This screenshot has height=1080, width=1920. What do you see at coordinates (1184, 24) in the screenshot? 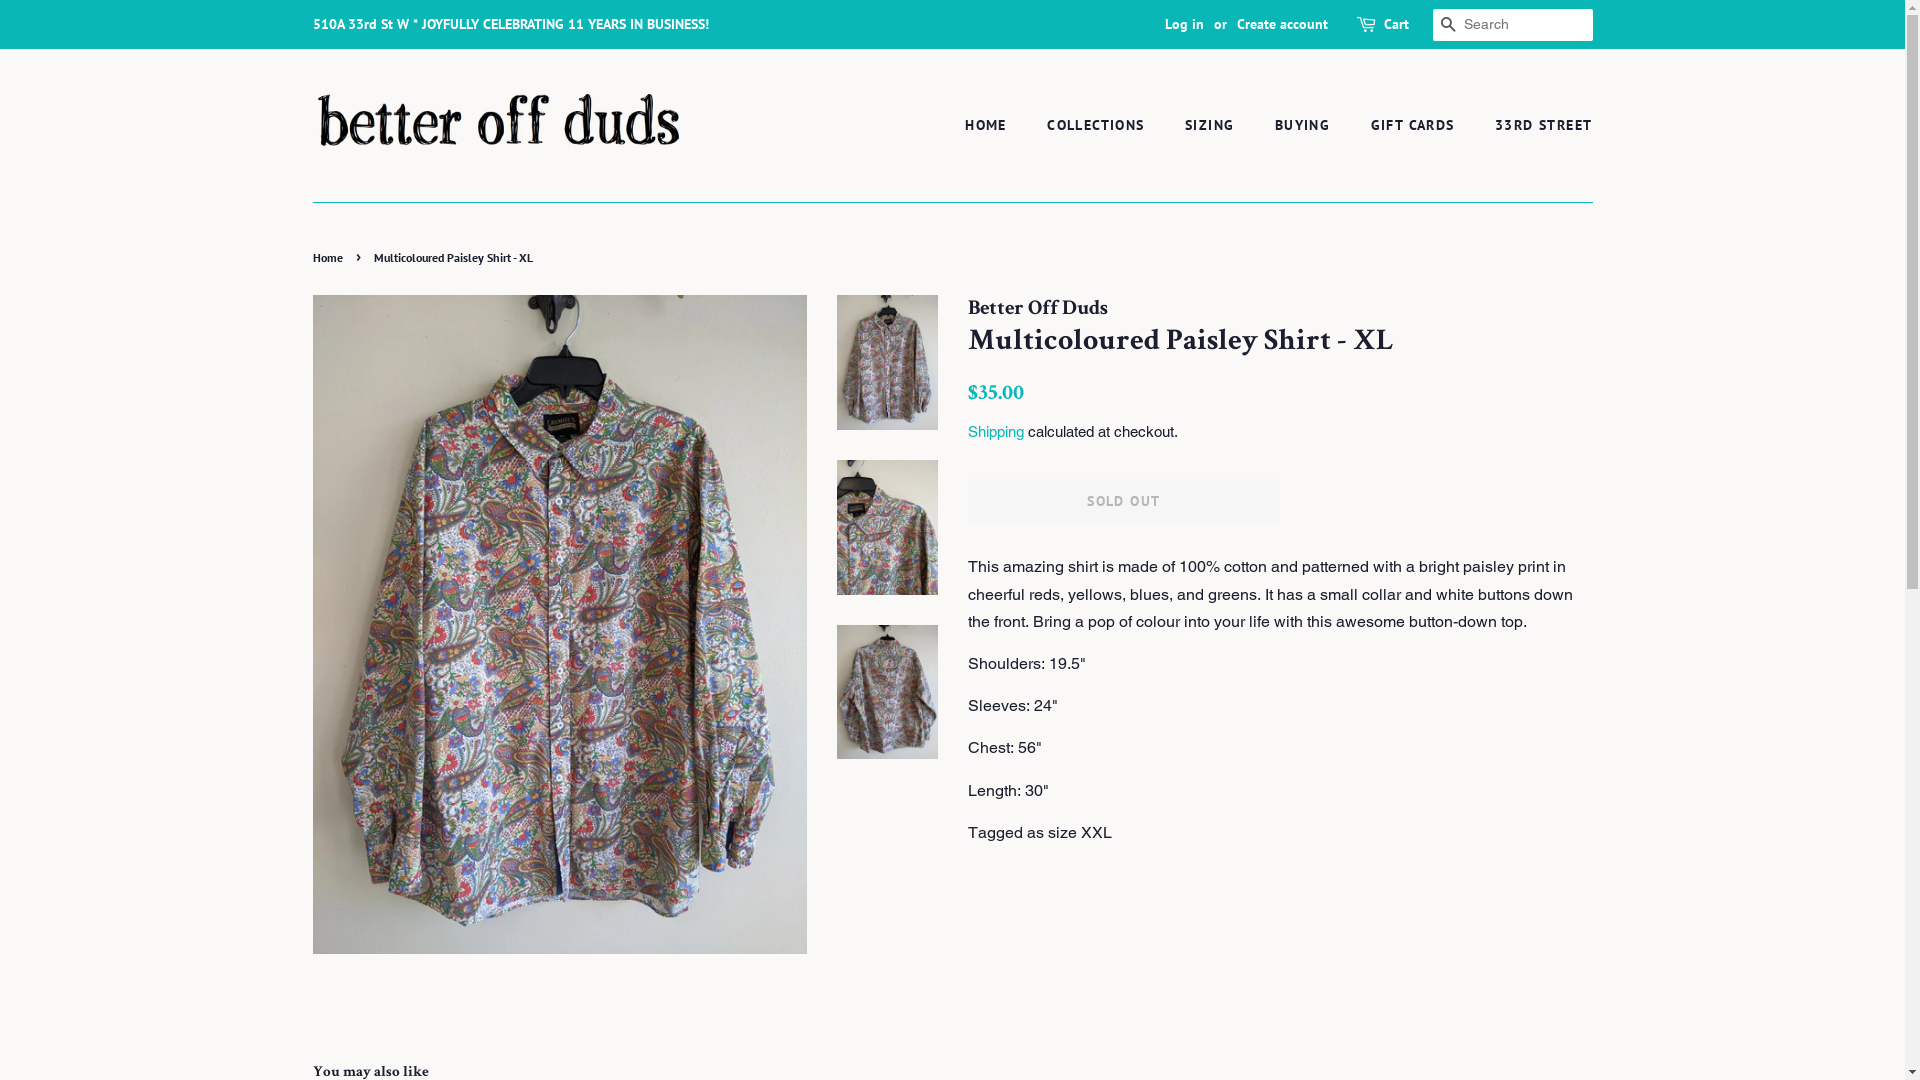
I see `Log in` at bounding box center [1184, 24].